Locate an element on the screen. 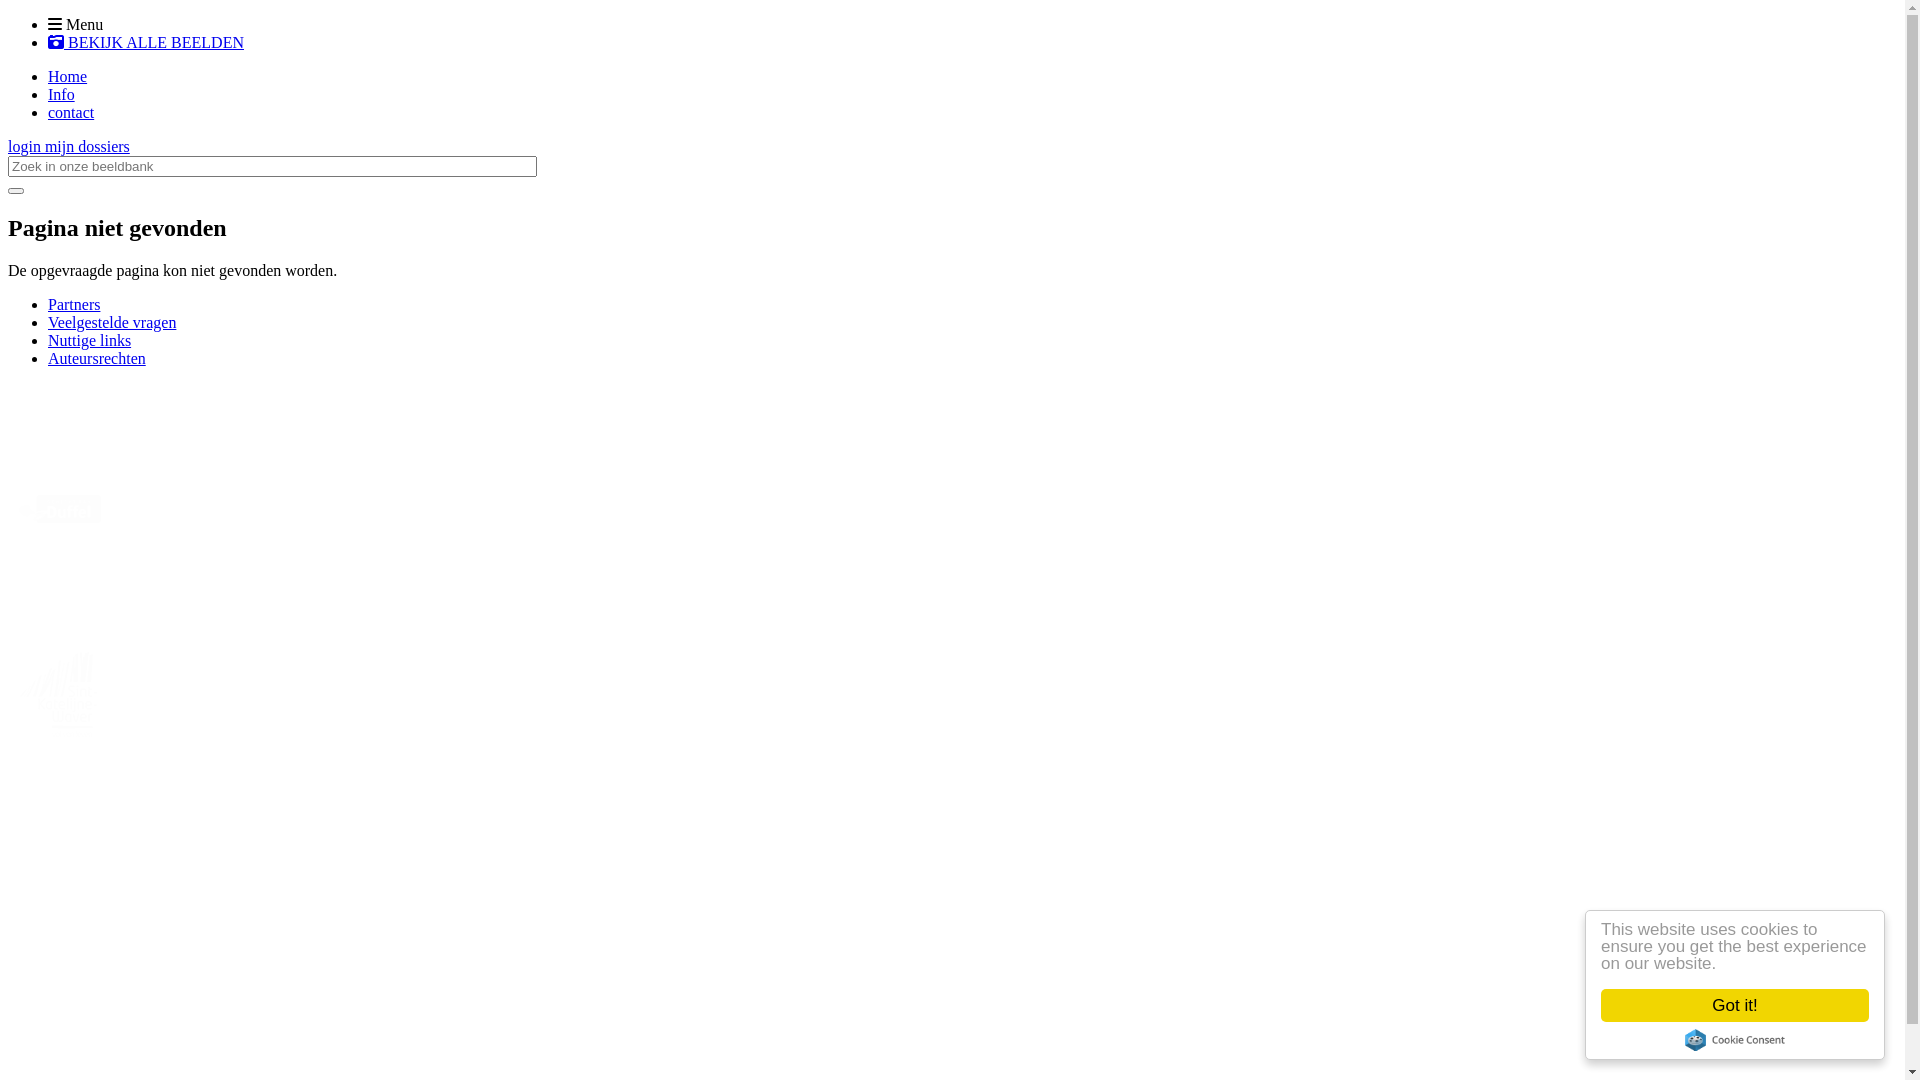 This screenshot has width=1920, height=1080. Veelgestelde vragen is located at coordinates (112, 322).